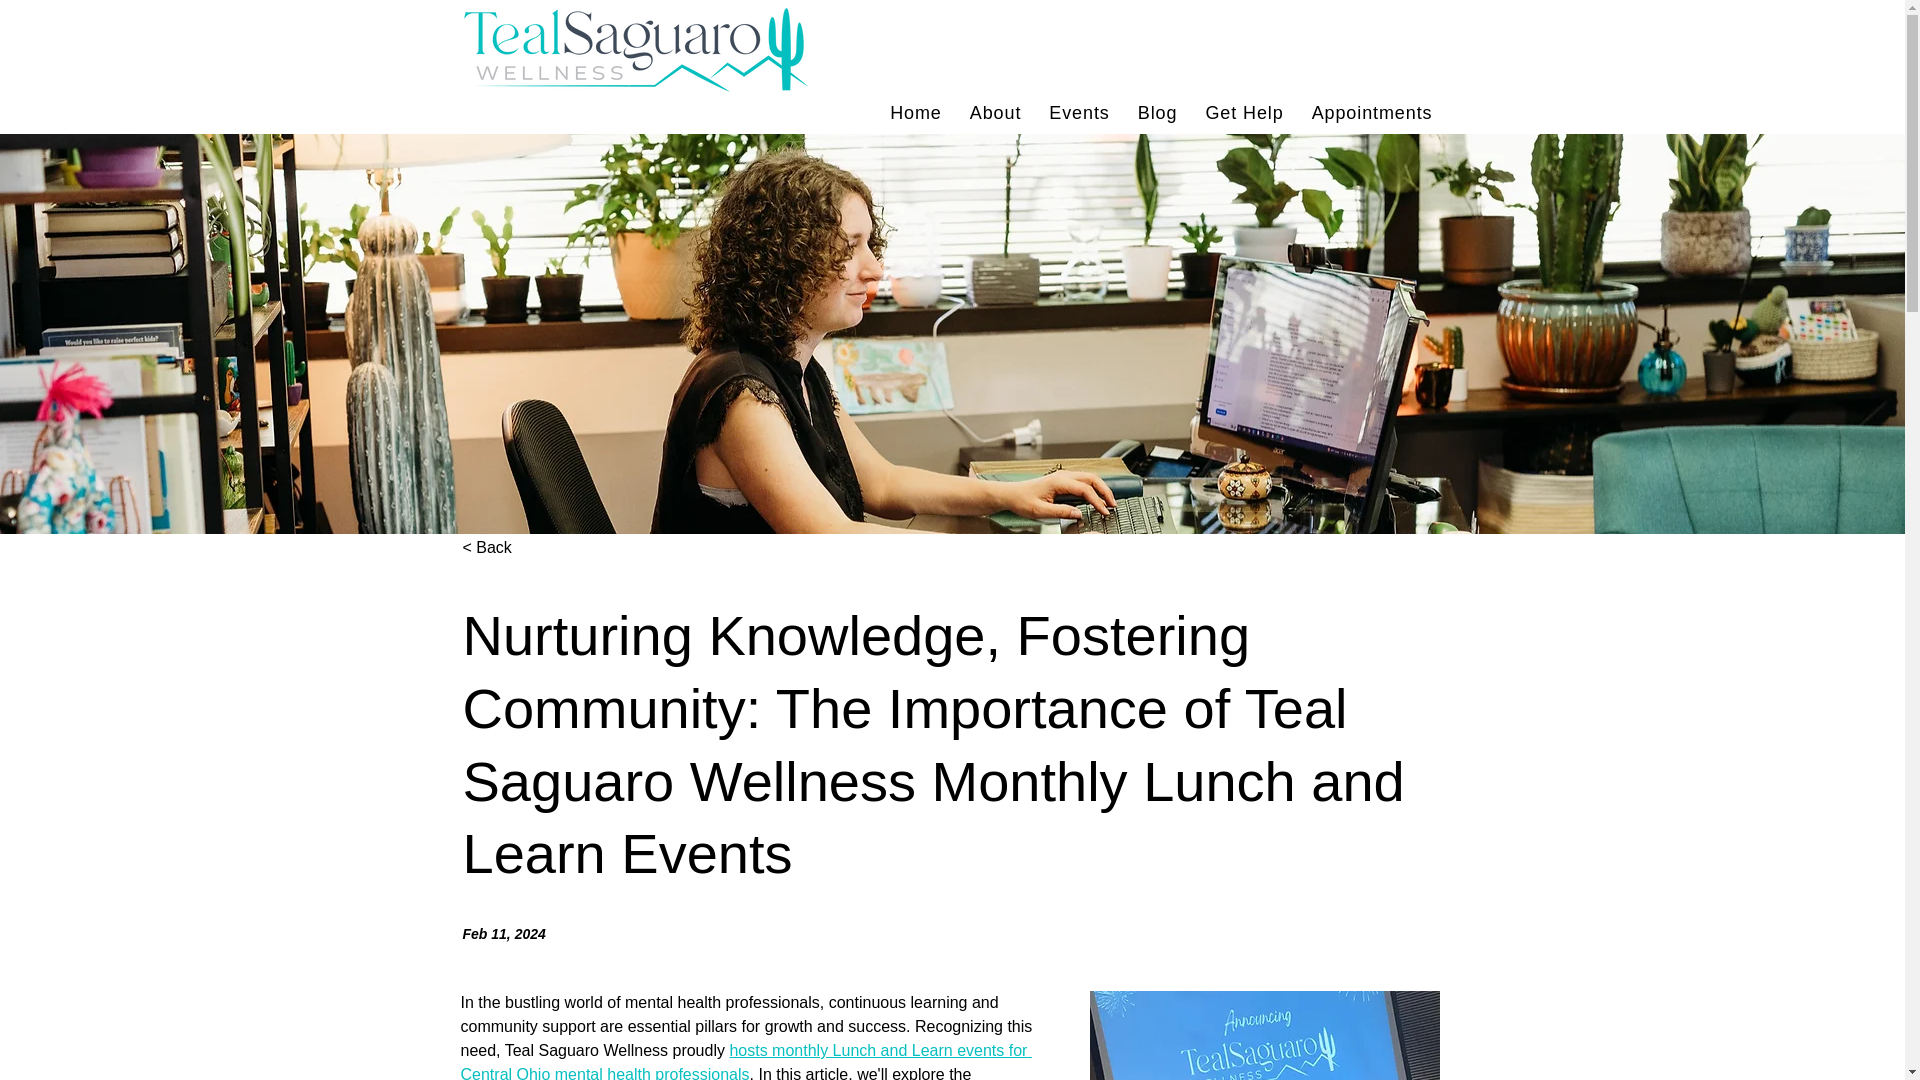 The height and width of the screenshot is (1080, 1920). I want to click on Events, so click(1372, 112).